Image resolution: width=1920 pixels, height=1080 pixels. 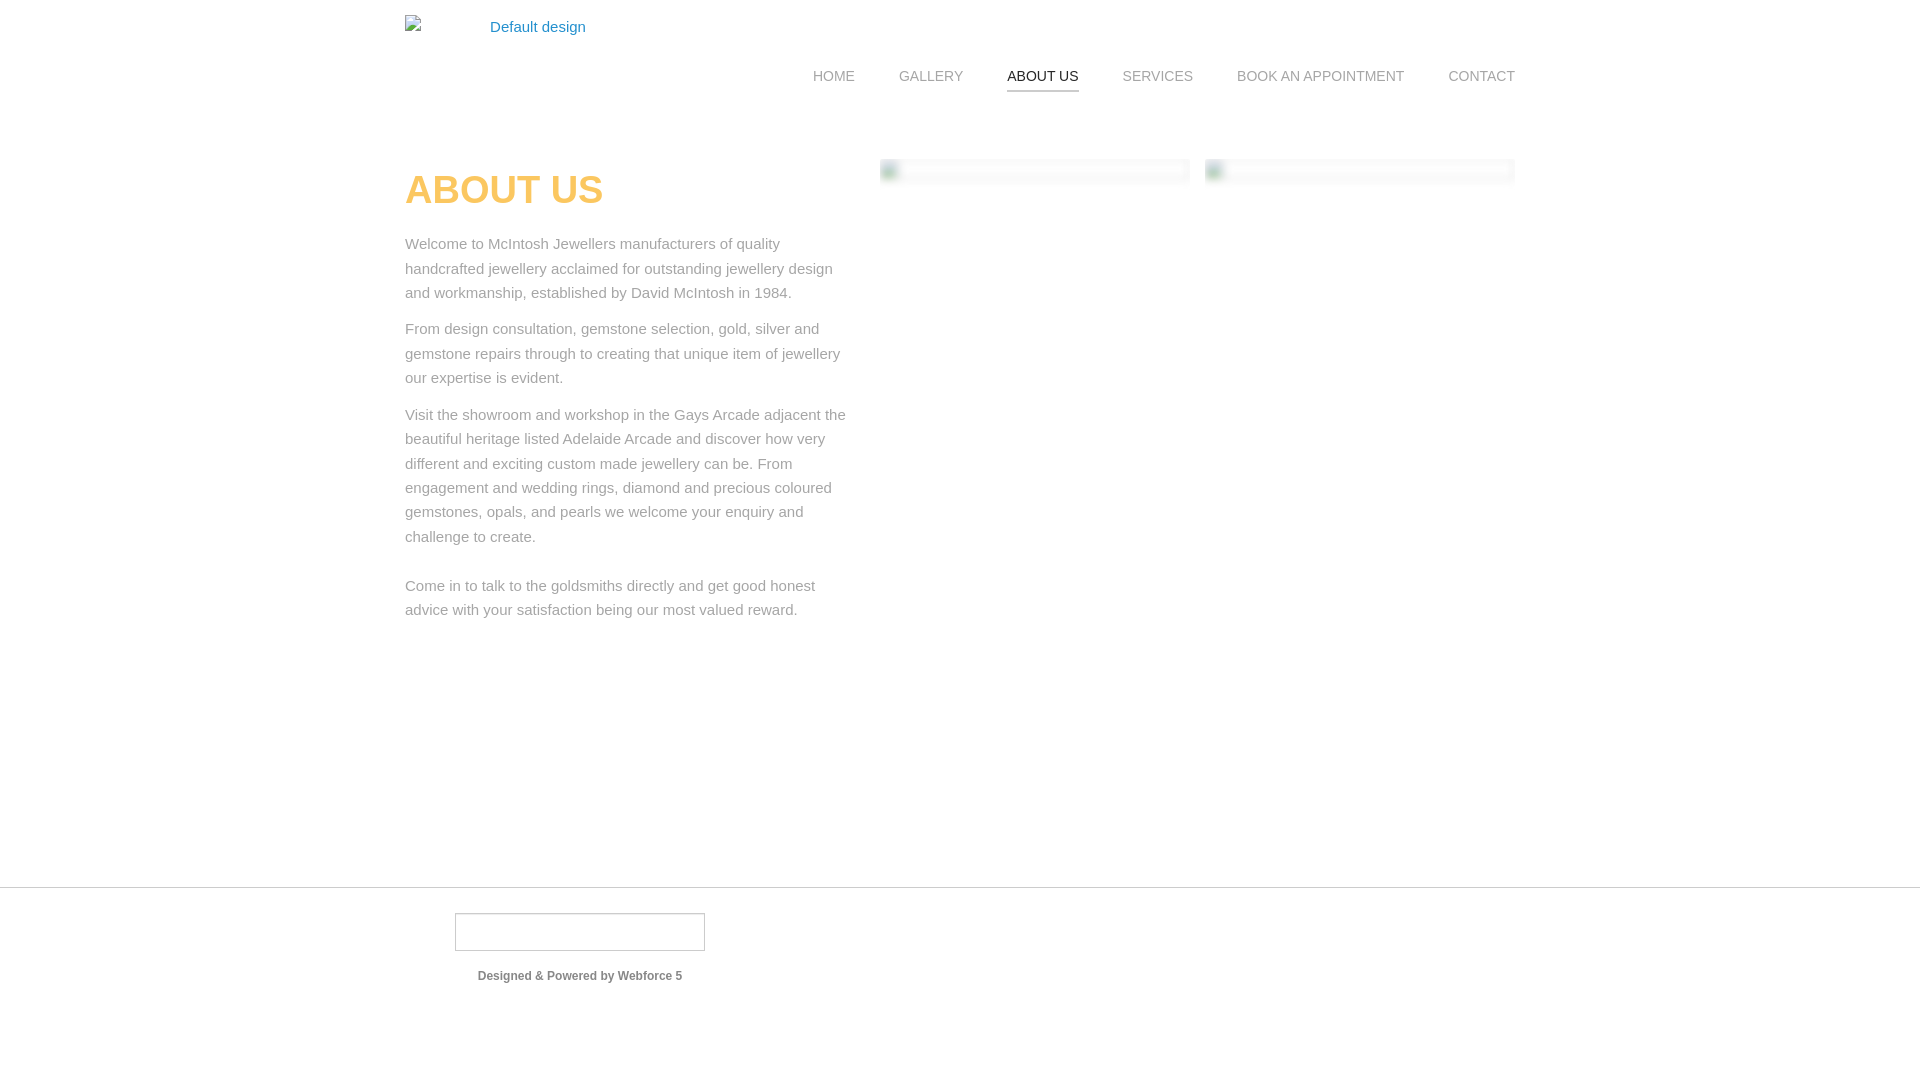 What do you see at coordinates (1320, 77) in the screenshot?
I see `BOOK AN APPOINTMENT` at bounding box center [1320, 77].